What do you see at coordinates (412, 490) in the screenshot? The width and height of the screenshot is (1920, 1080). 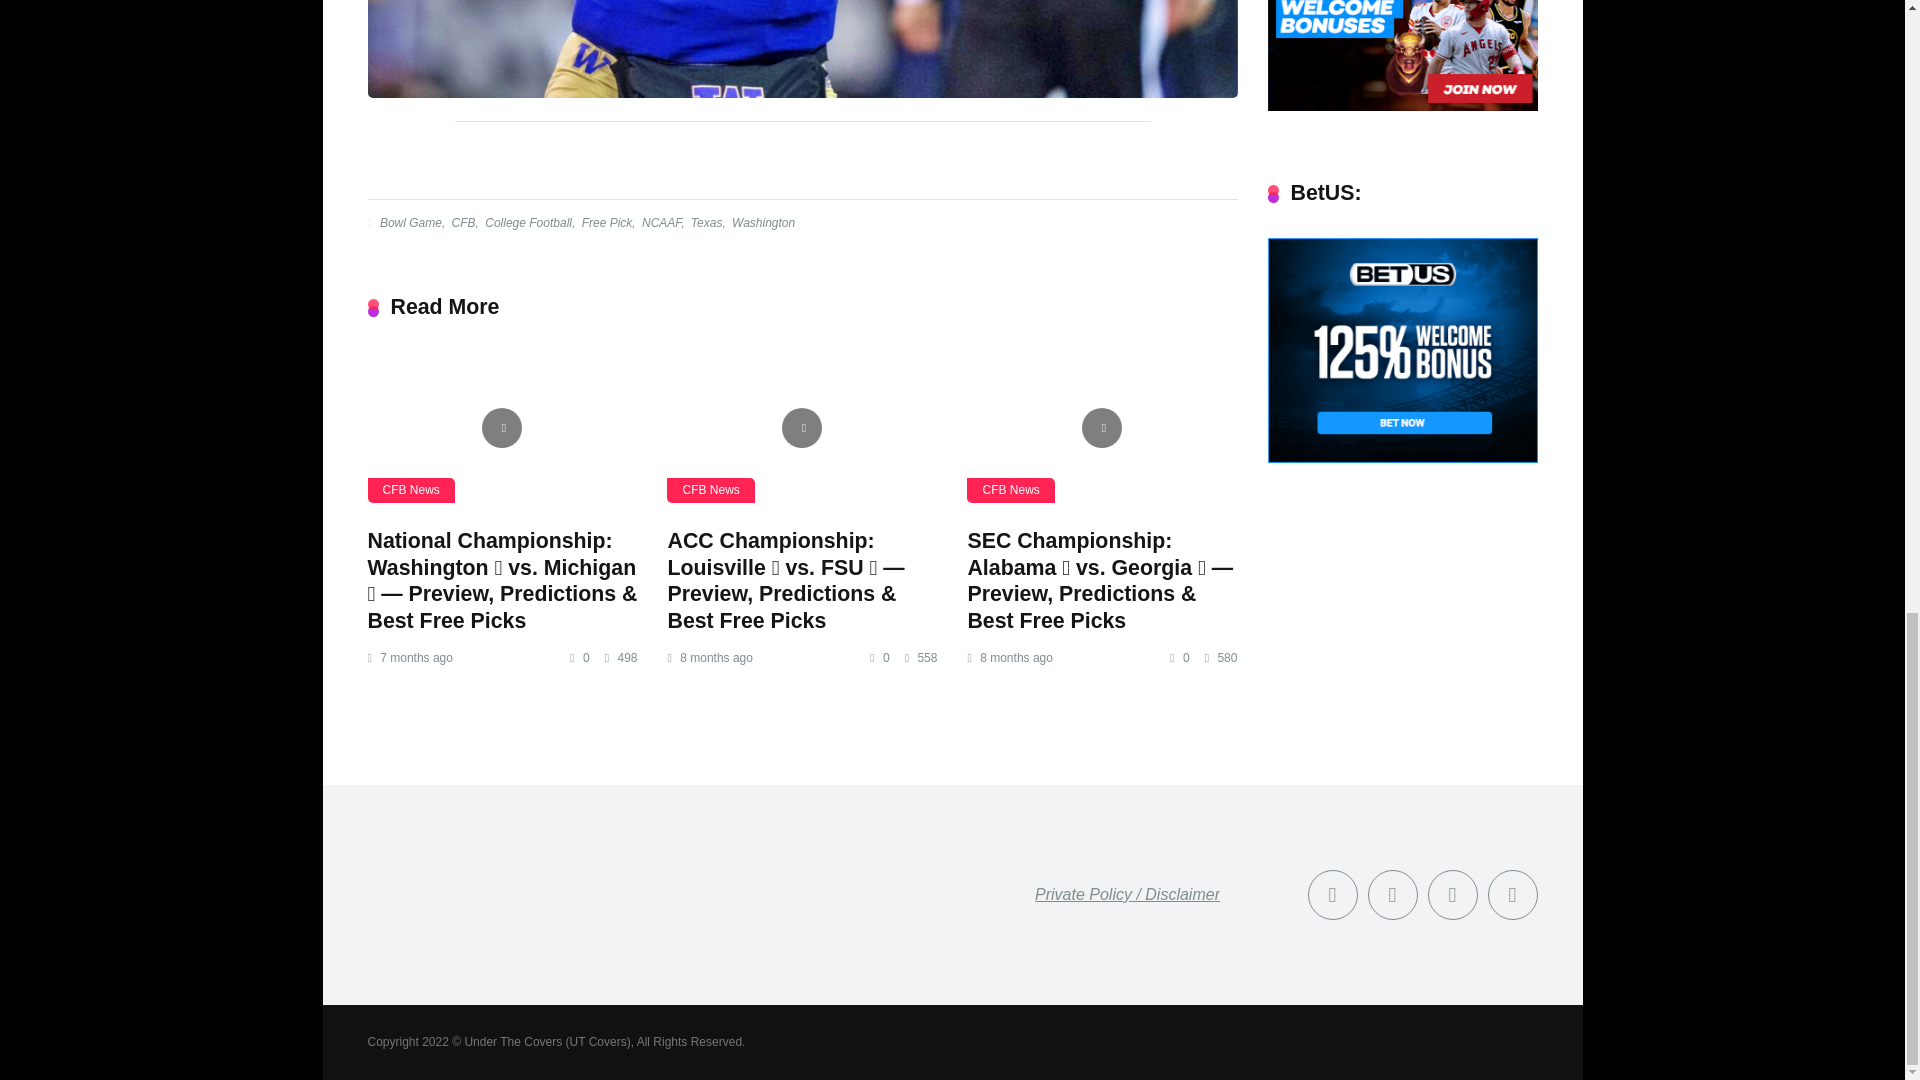 I see `CFB News` at bounding box center [412, 490].